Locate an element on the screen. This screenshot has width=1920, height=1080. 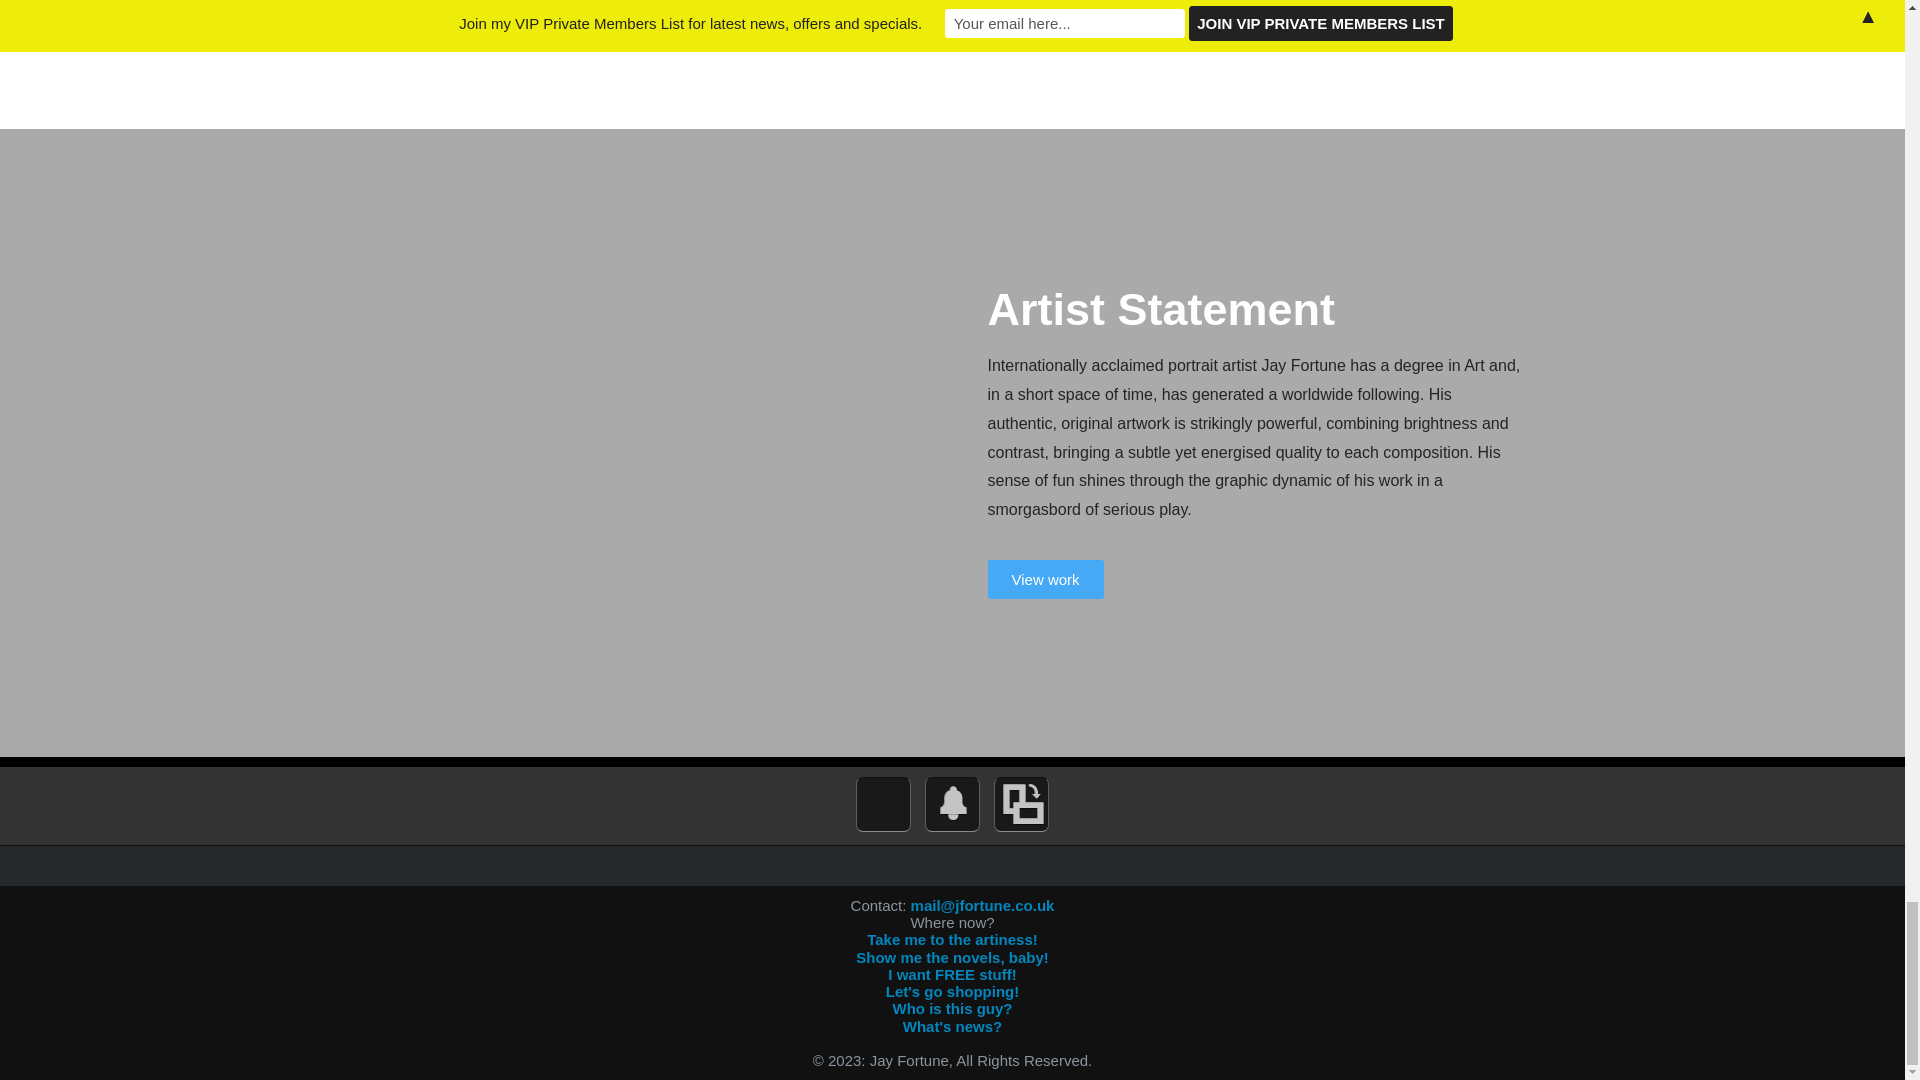
Who is this guy? is located at coordinates (952, 1008).